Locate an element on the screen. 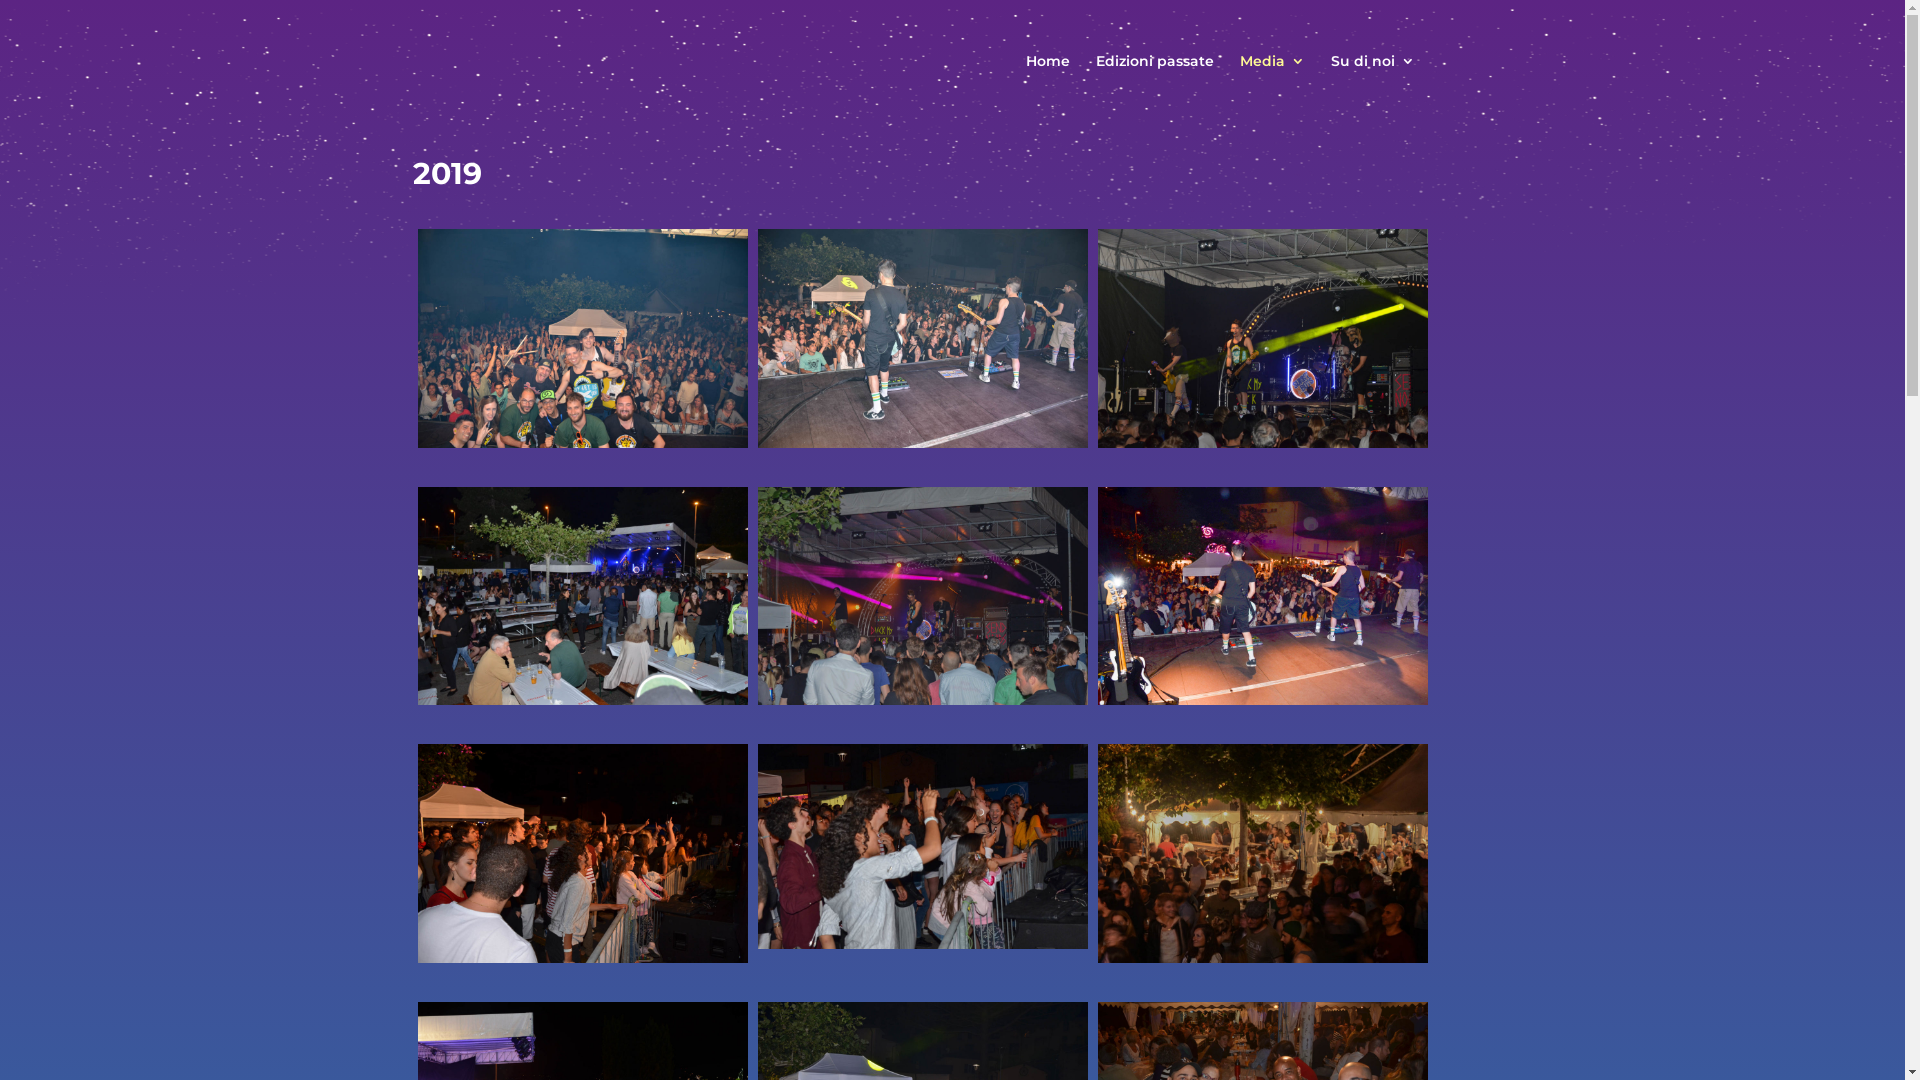  Su di noi is located at coordinates (1372, 78).